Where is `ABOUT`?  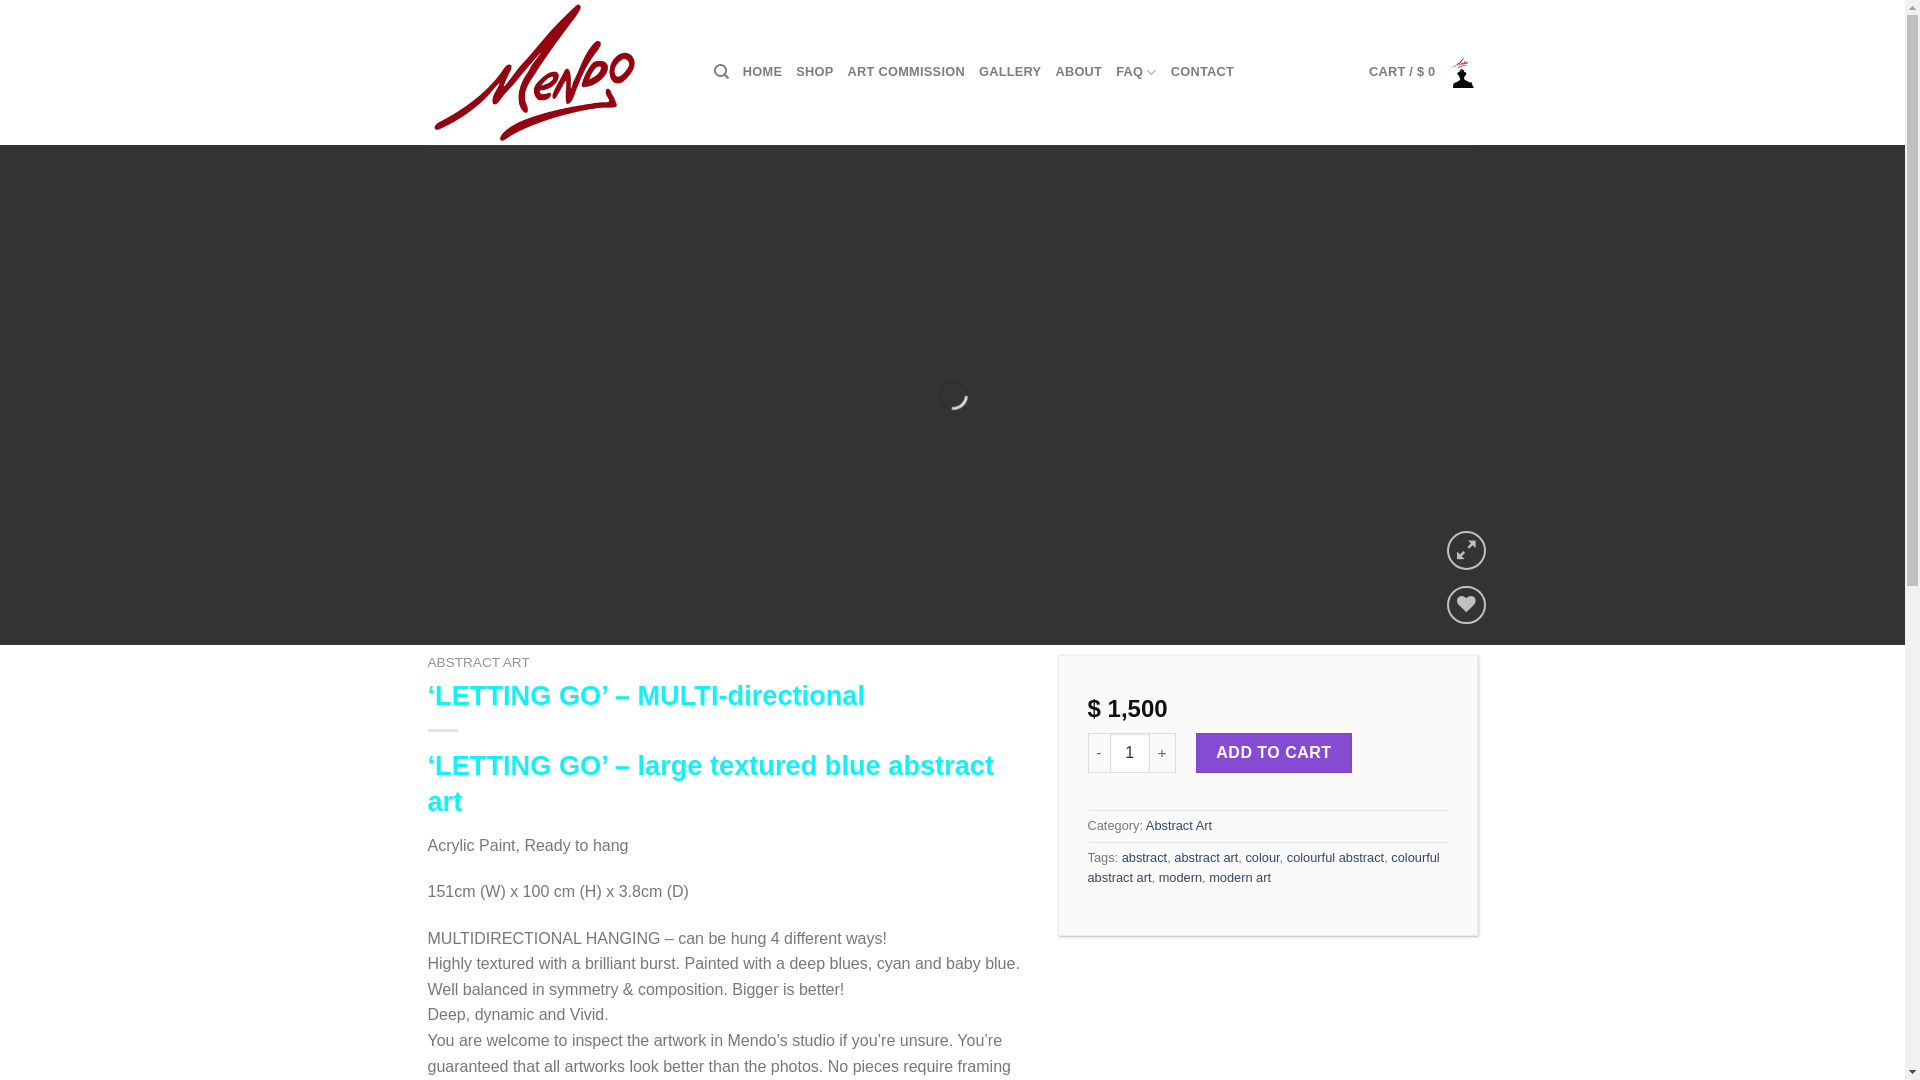
ABOUT is located at coordinates (1078, 72).